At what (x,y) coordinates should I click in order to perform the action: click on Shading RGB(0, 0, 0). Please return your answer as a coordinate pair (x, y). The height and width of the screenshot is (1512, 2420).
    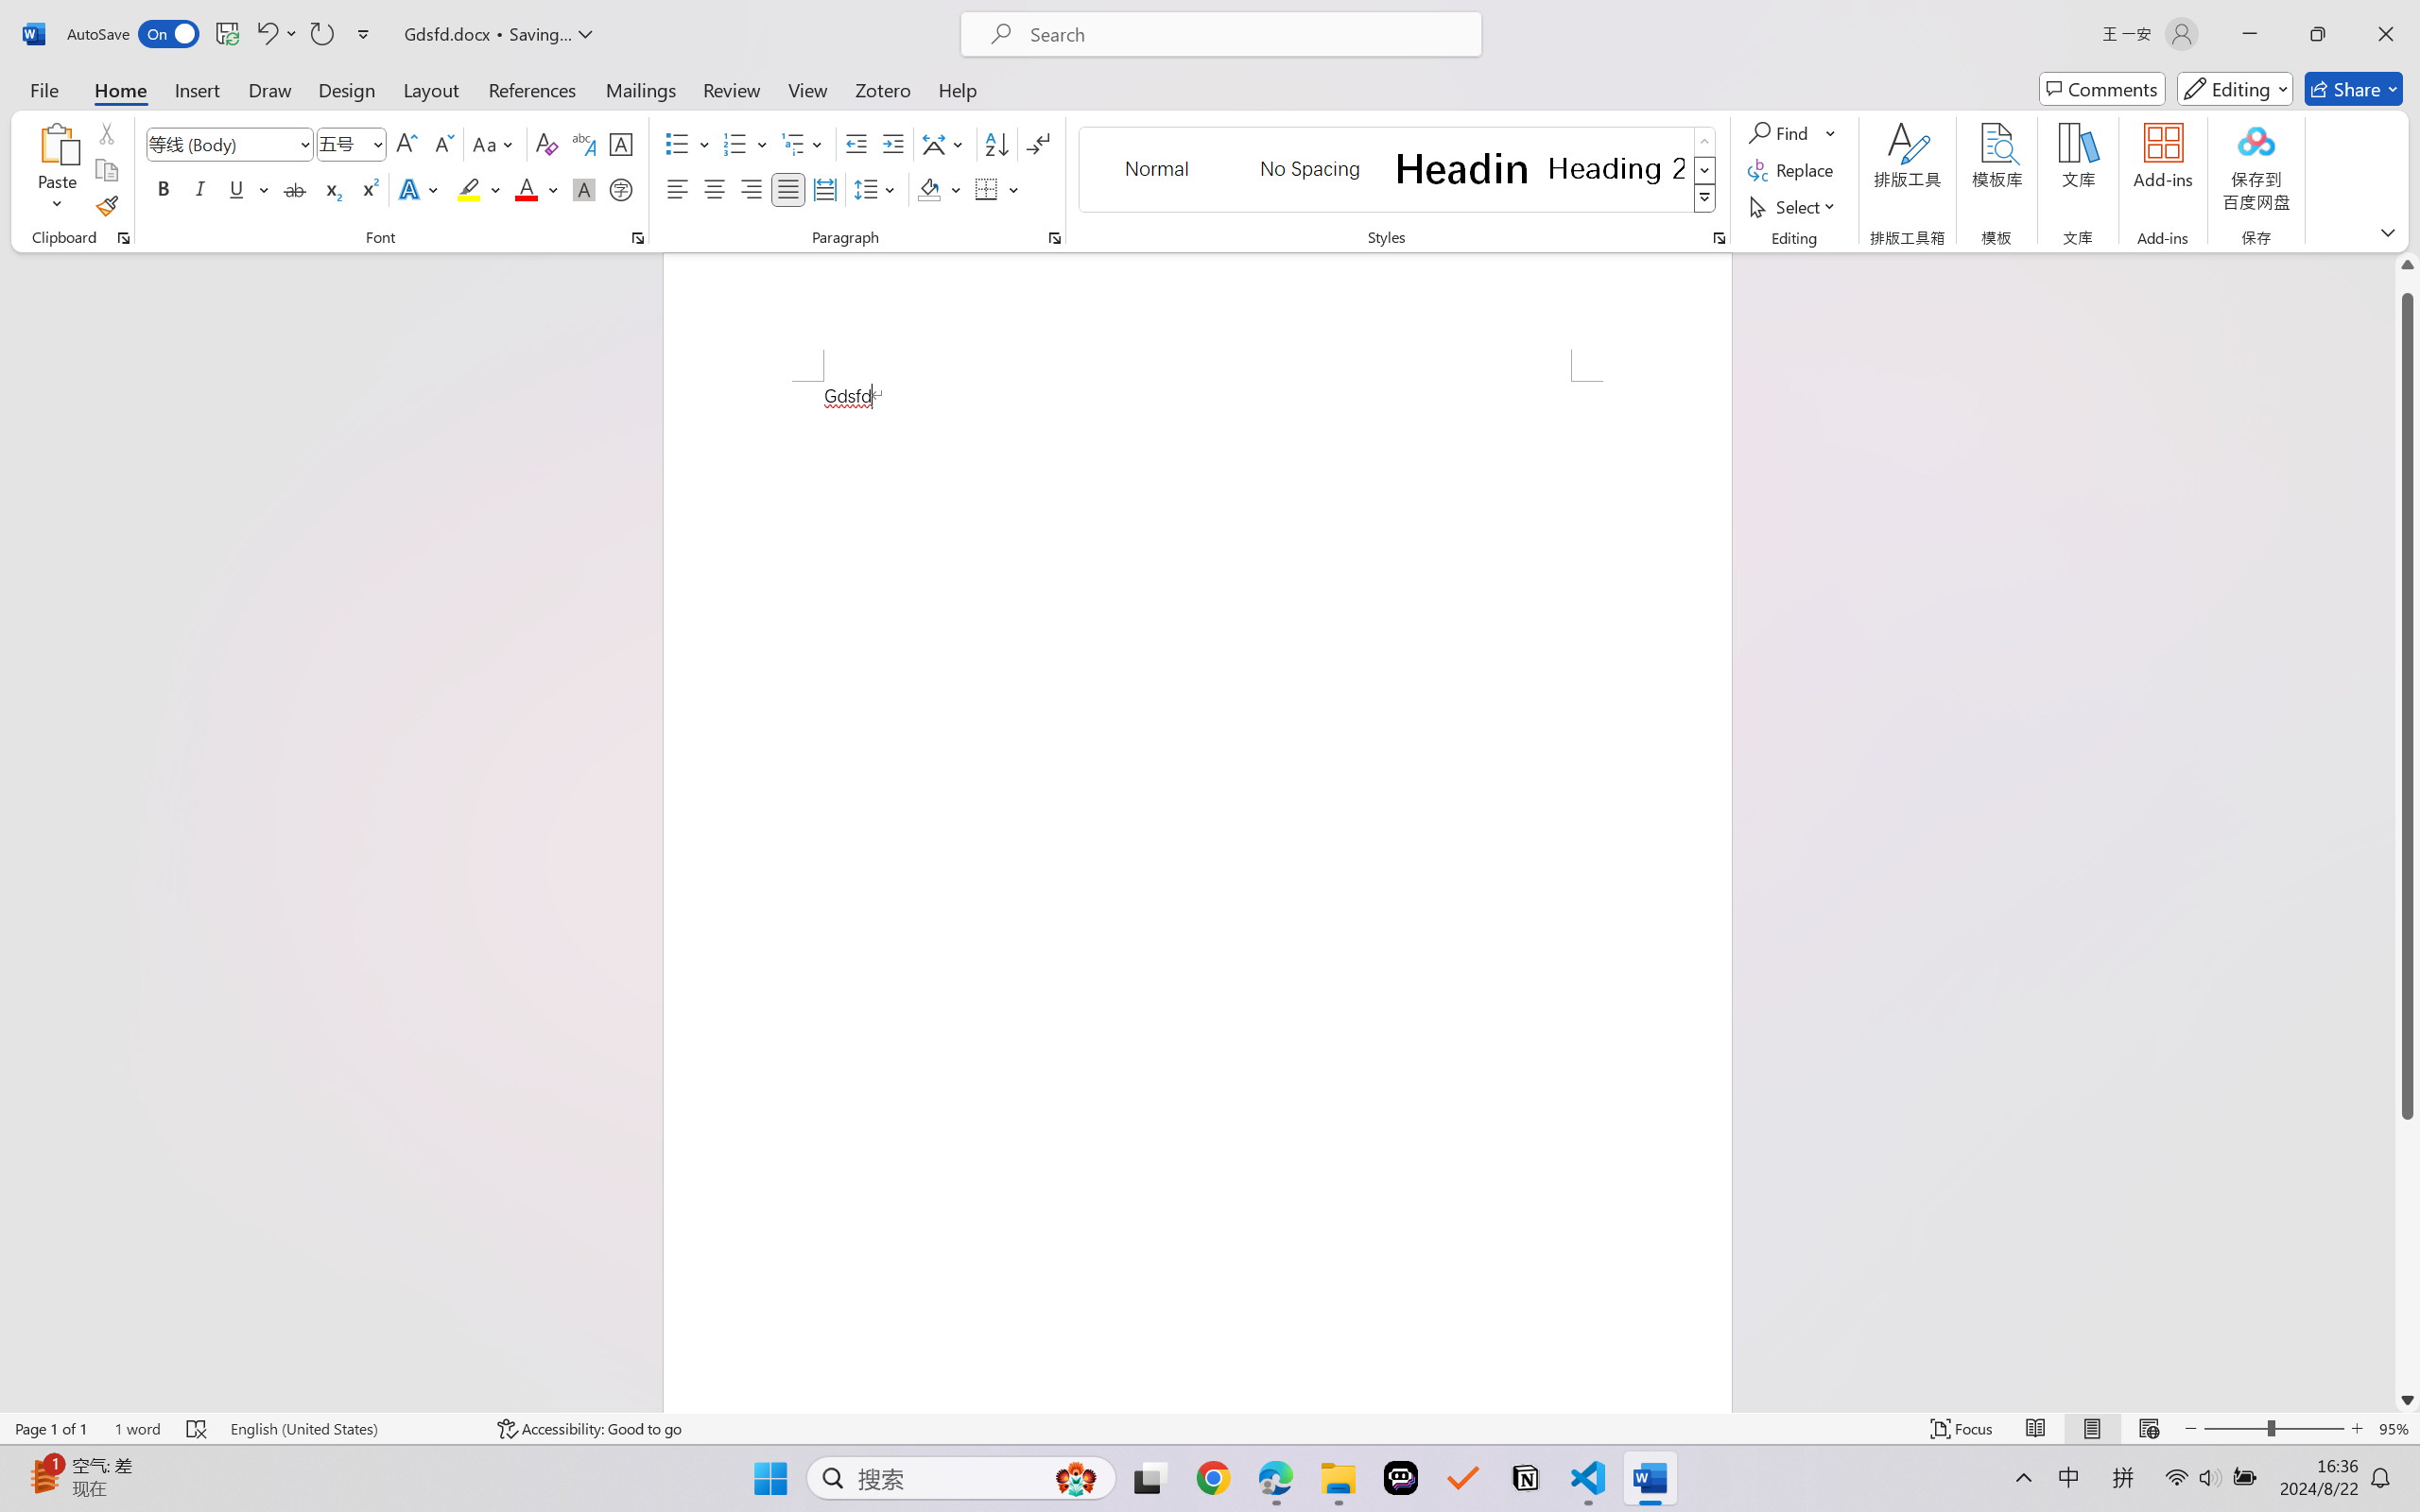
    Looking at the image, I should click on (928, 189).